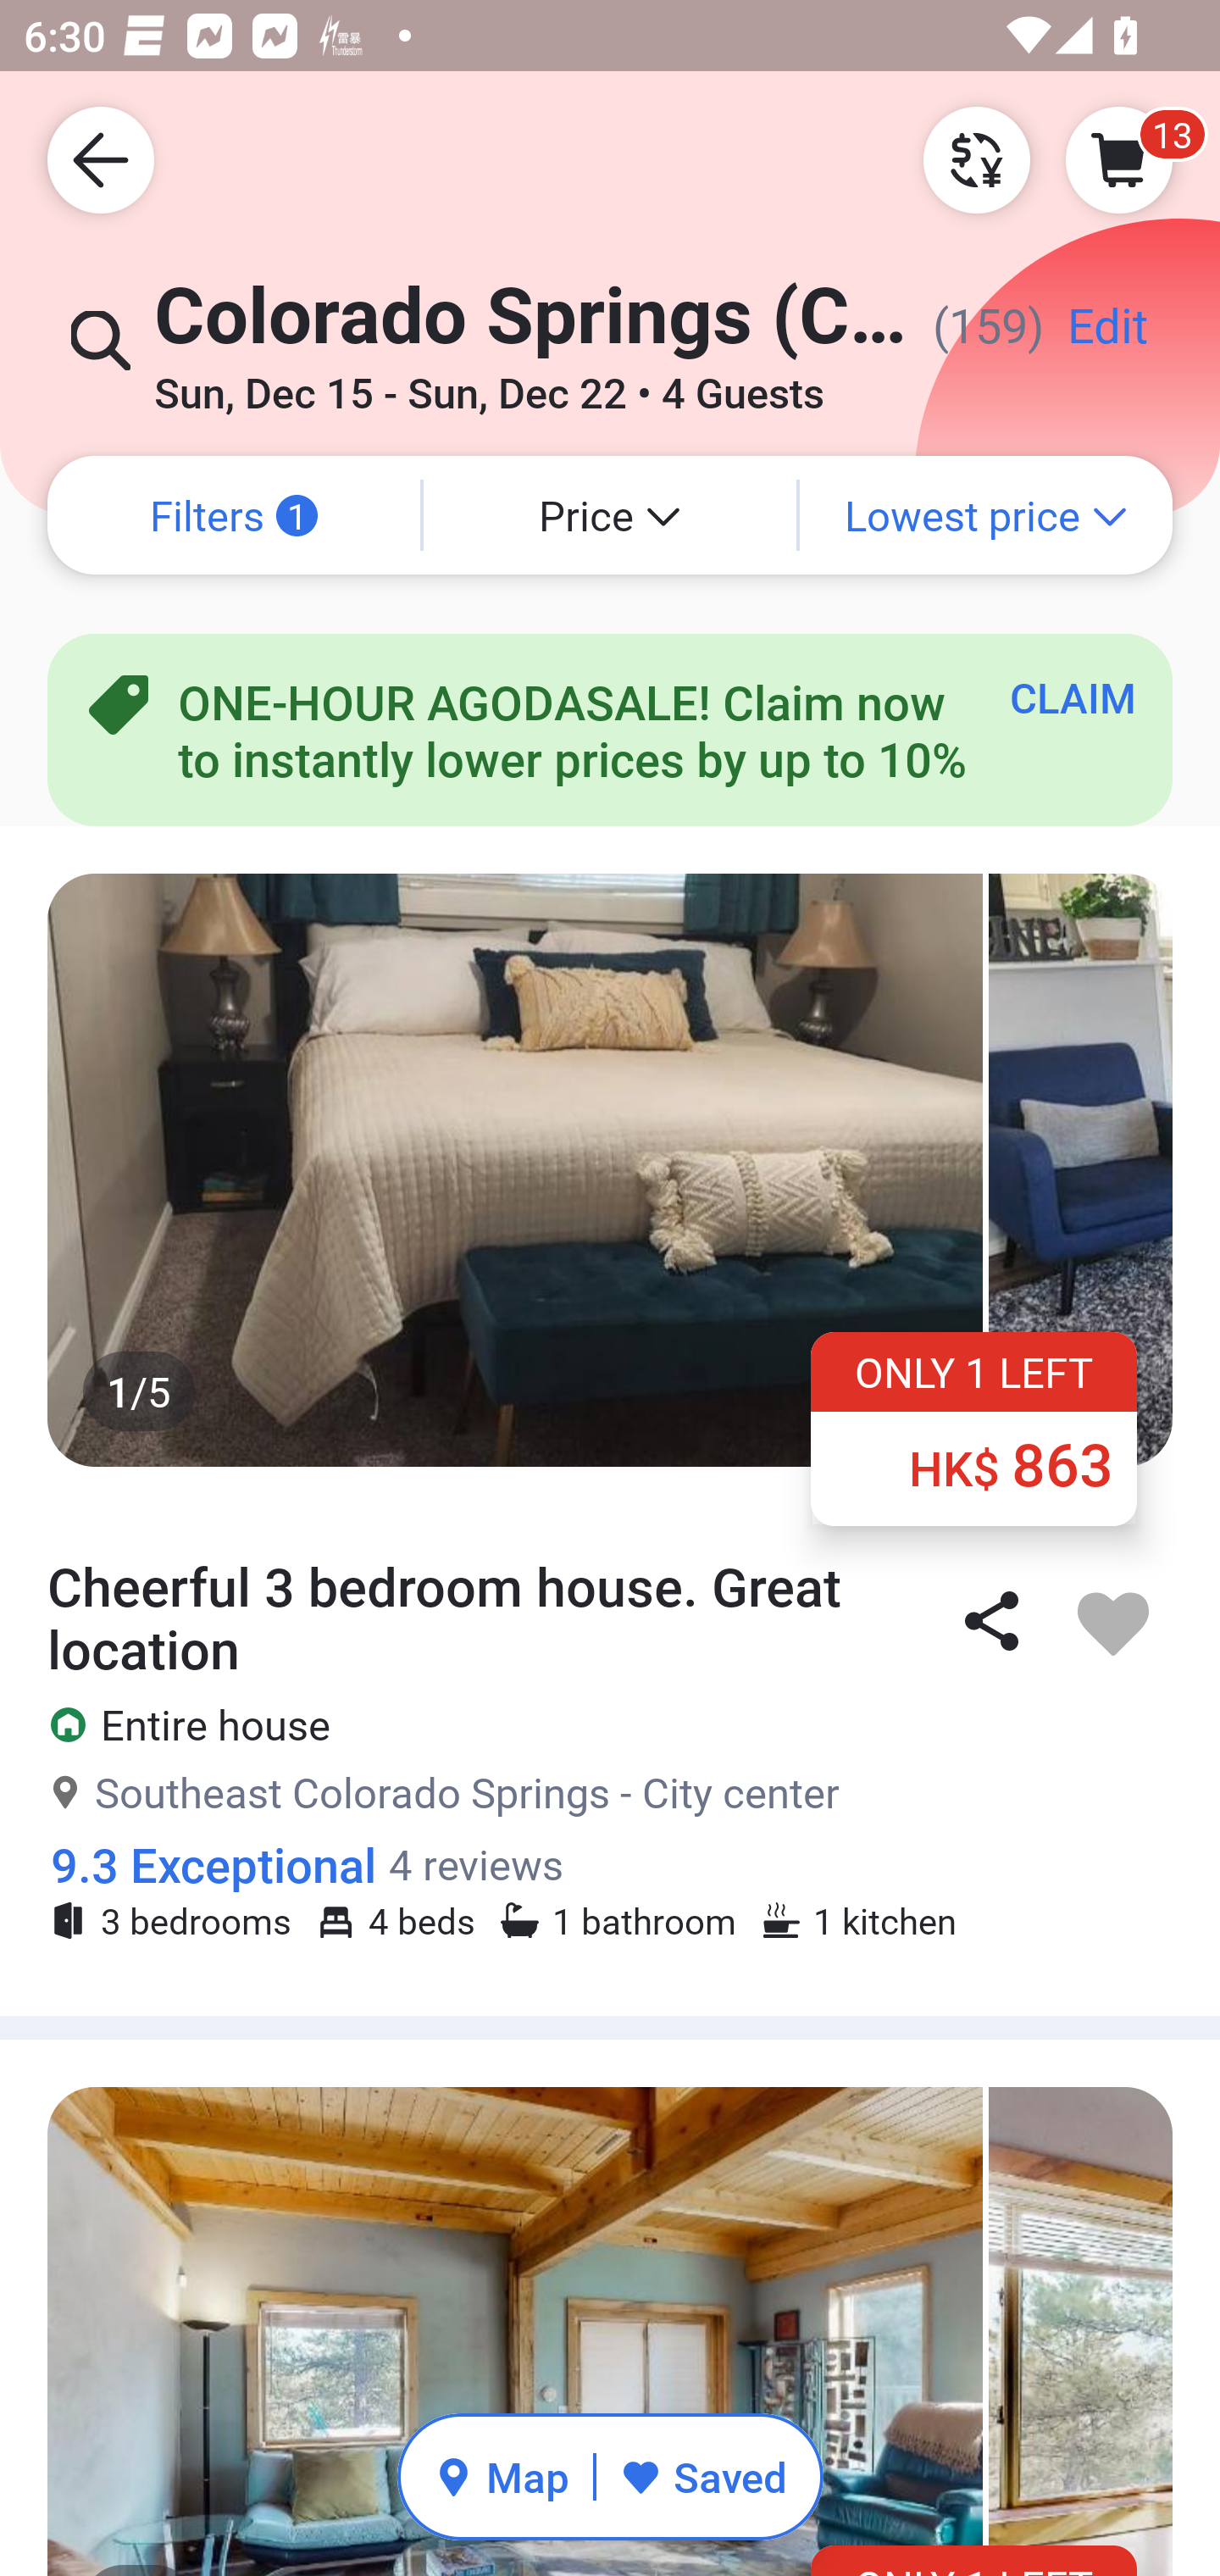  Describe the element at coordinates (610, 1169) in the screenshot. I see `1/5` at that location.